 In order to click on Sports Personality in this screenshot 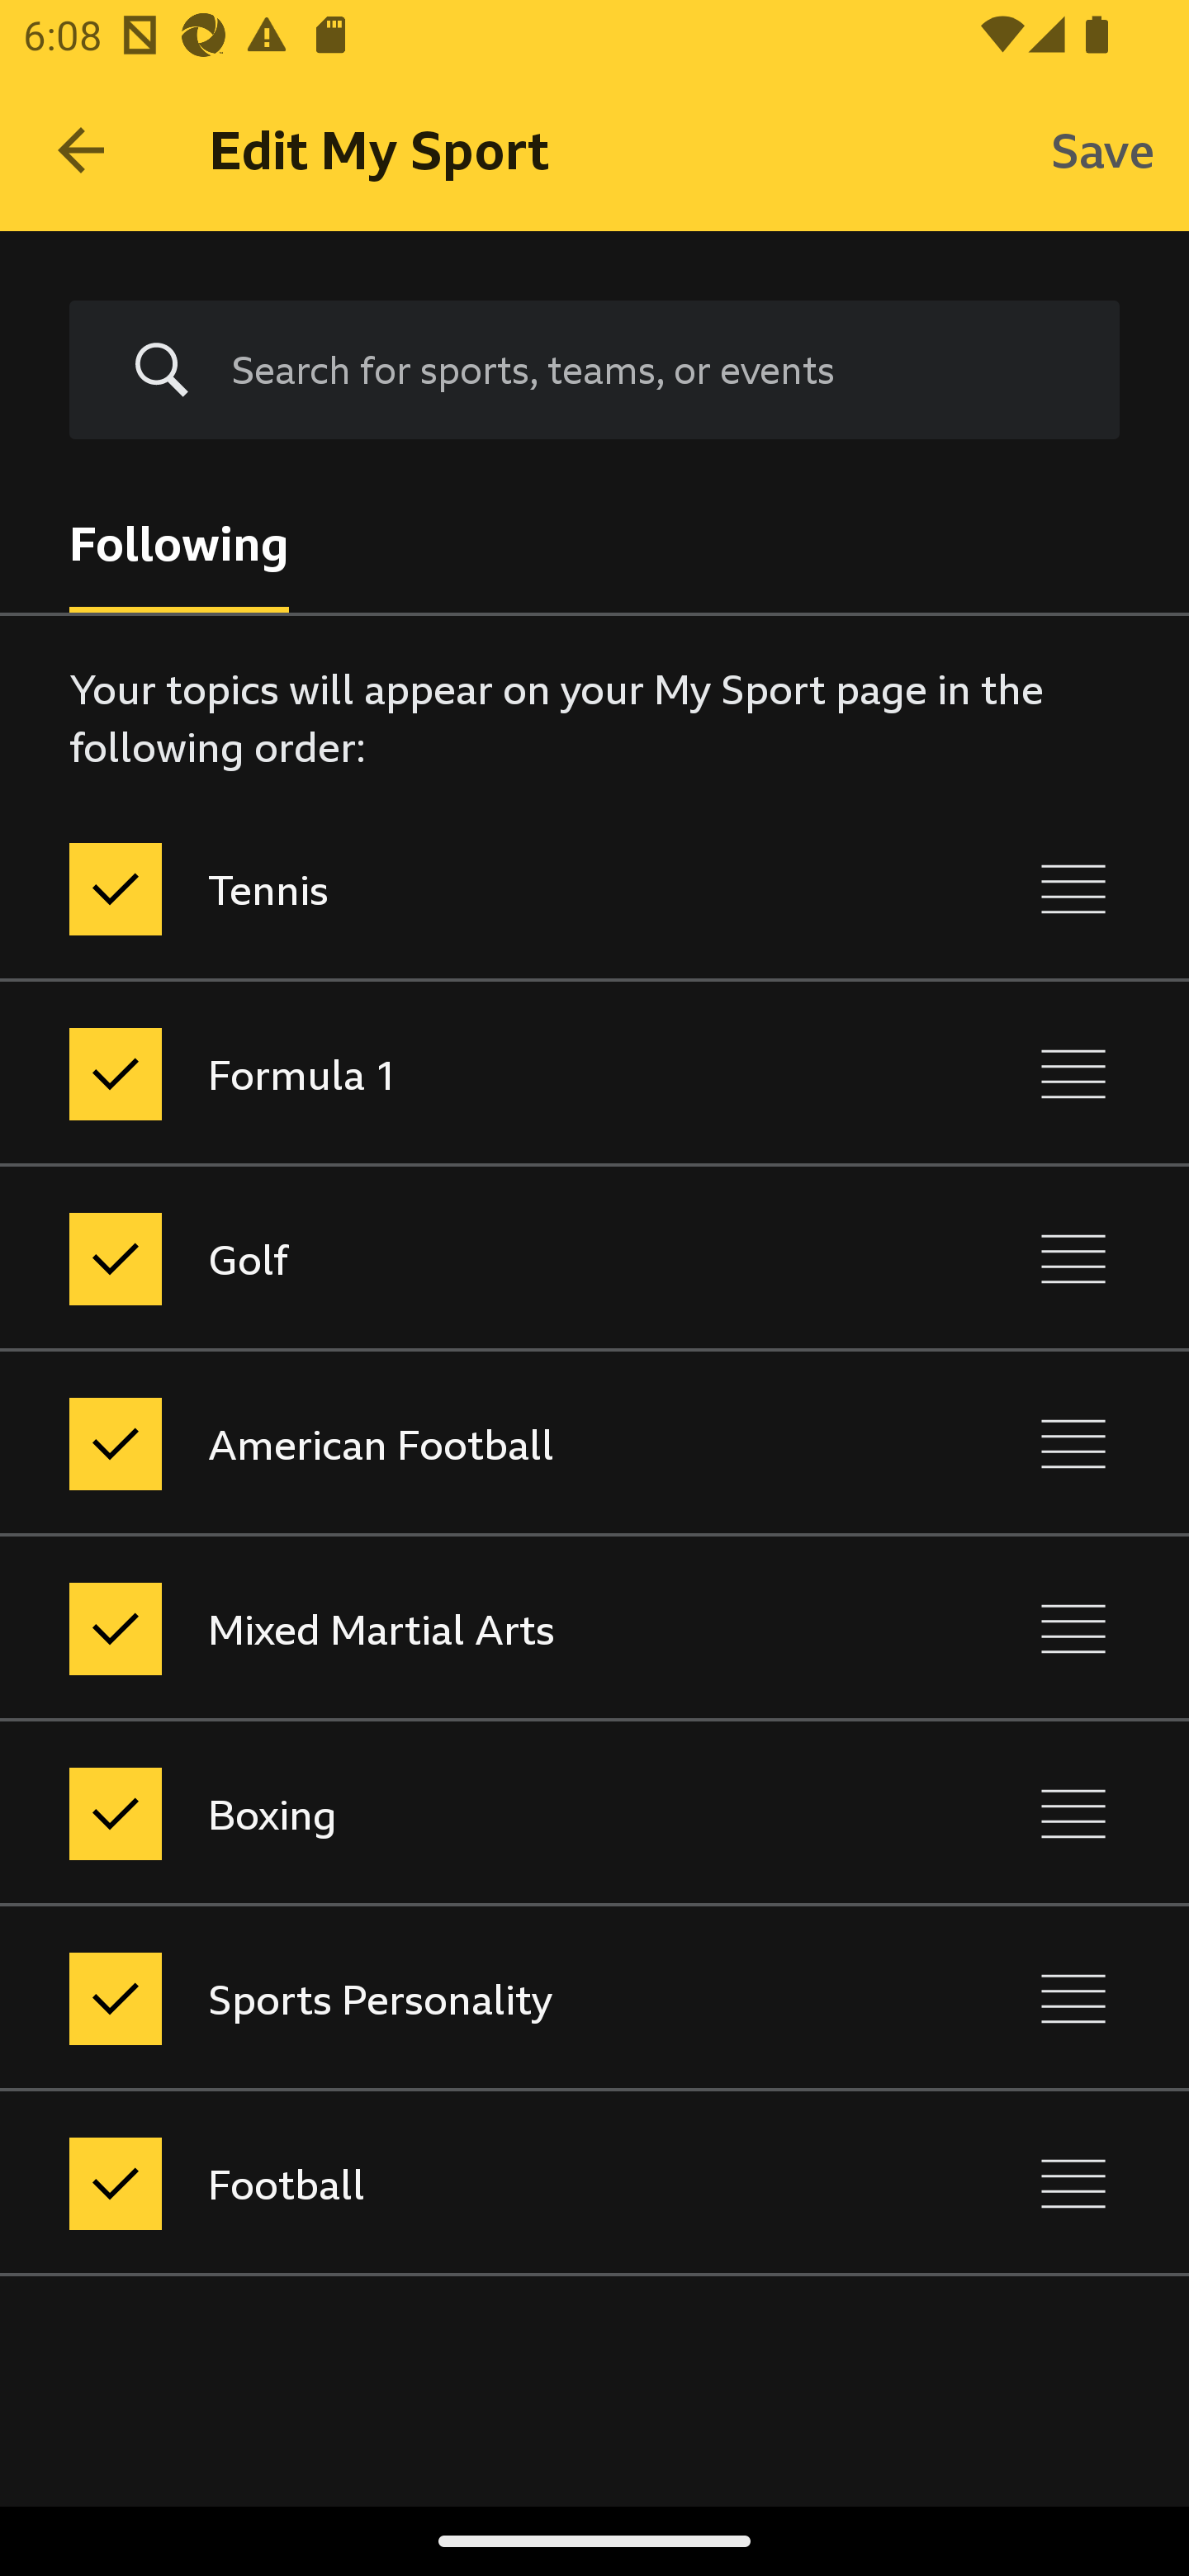, I will do `click(456, 1998)`.